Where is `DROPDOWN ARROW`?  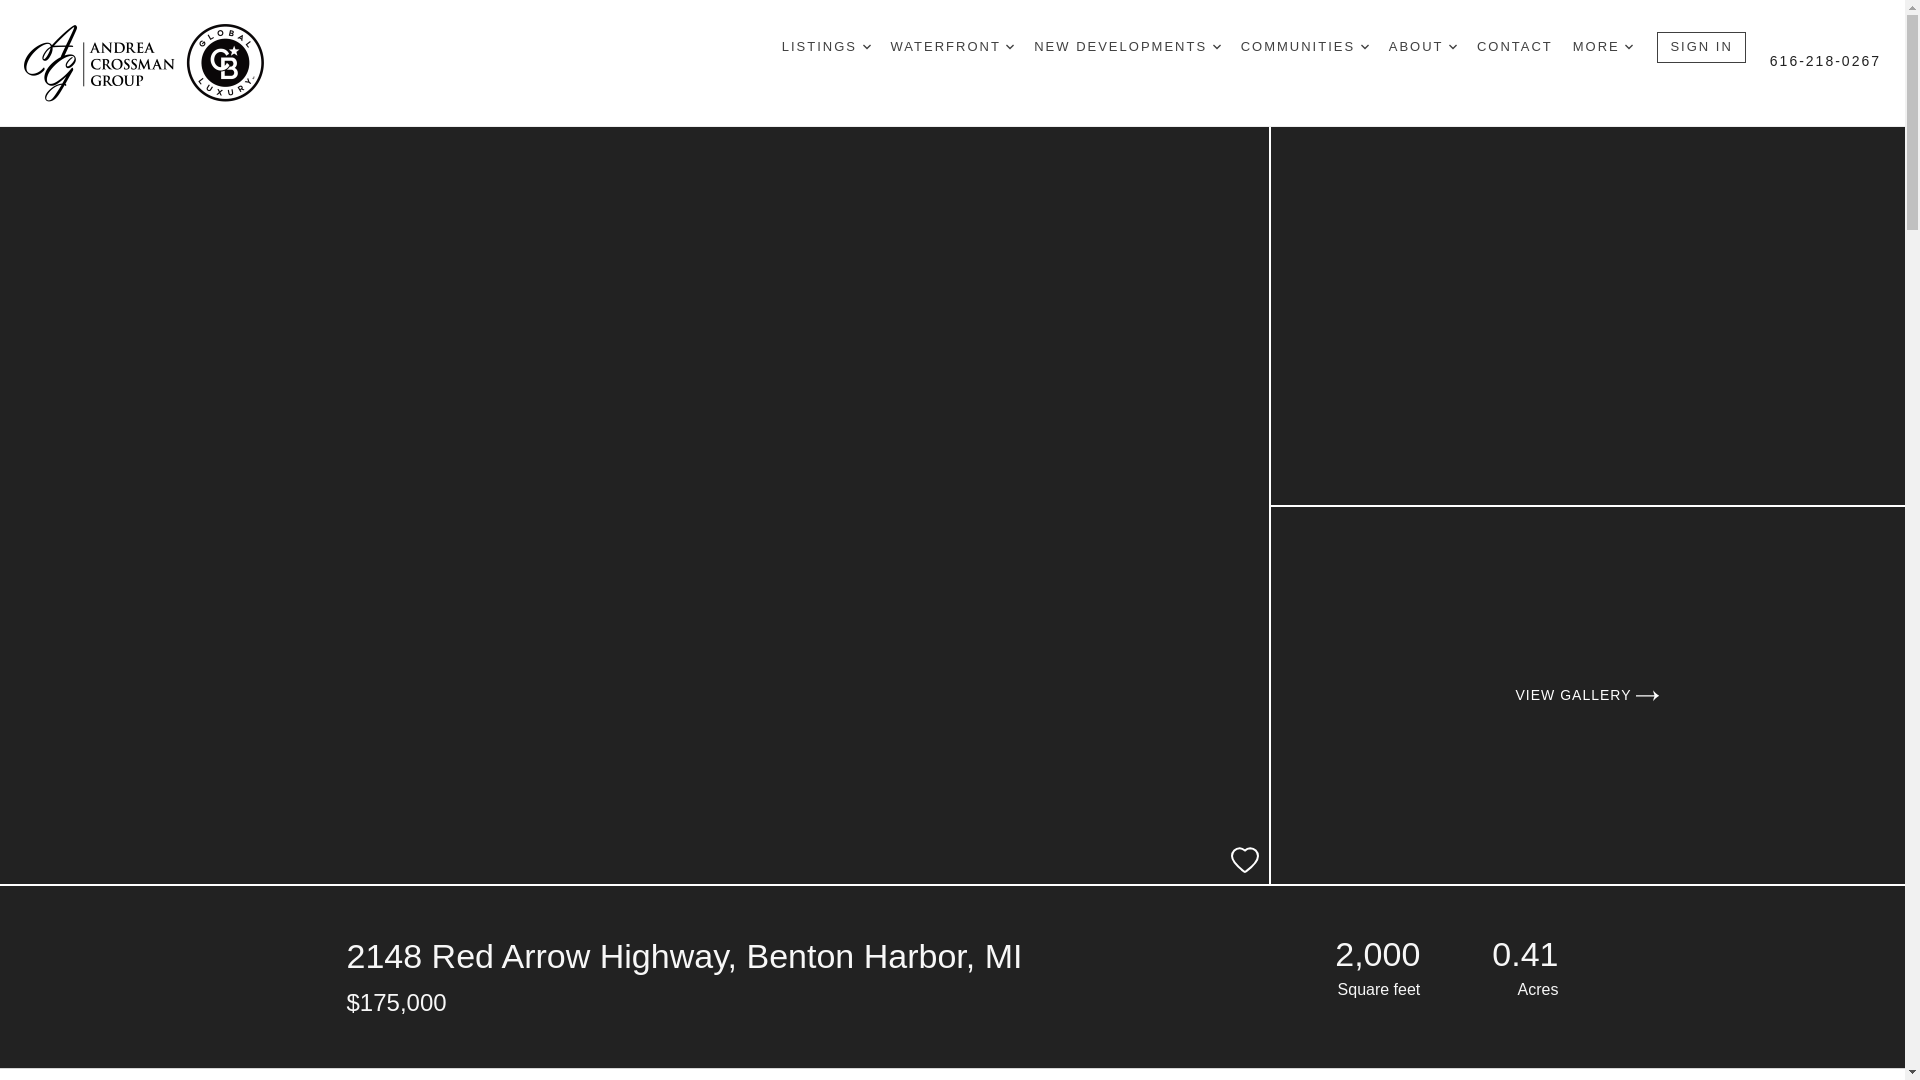 DROPDOWN ARROW is located at coordinates (1217, 46).